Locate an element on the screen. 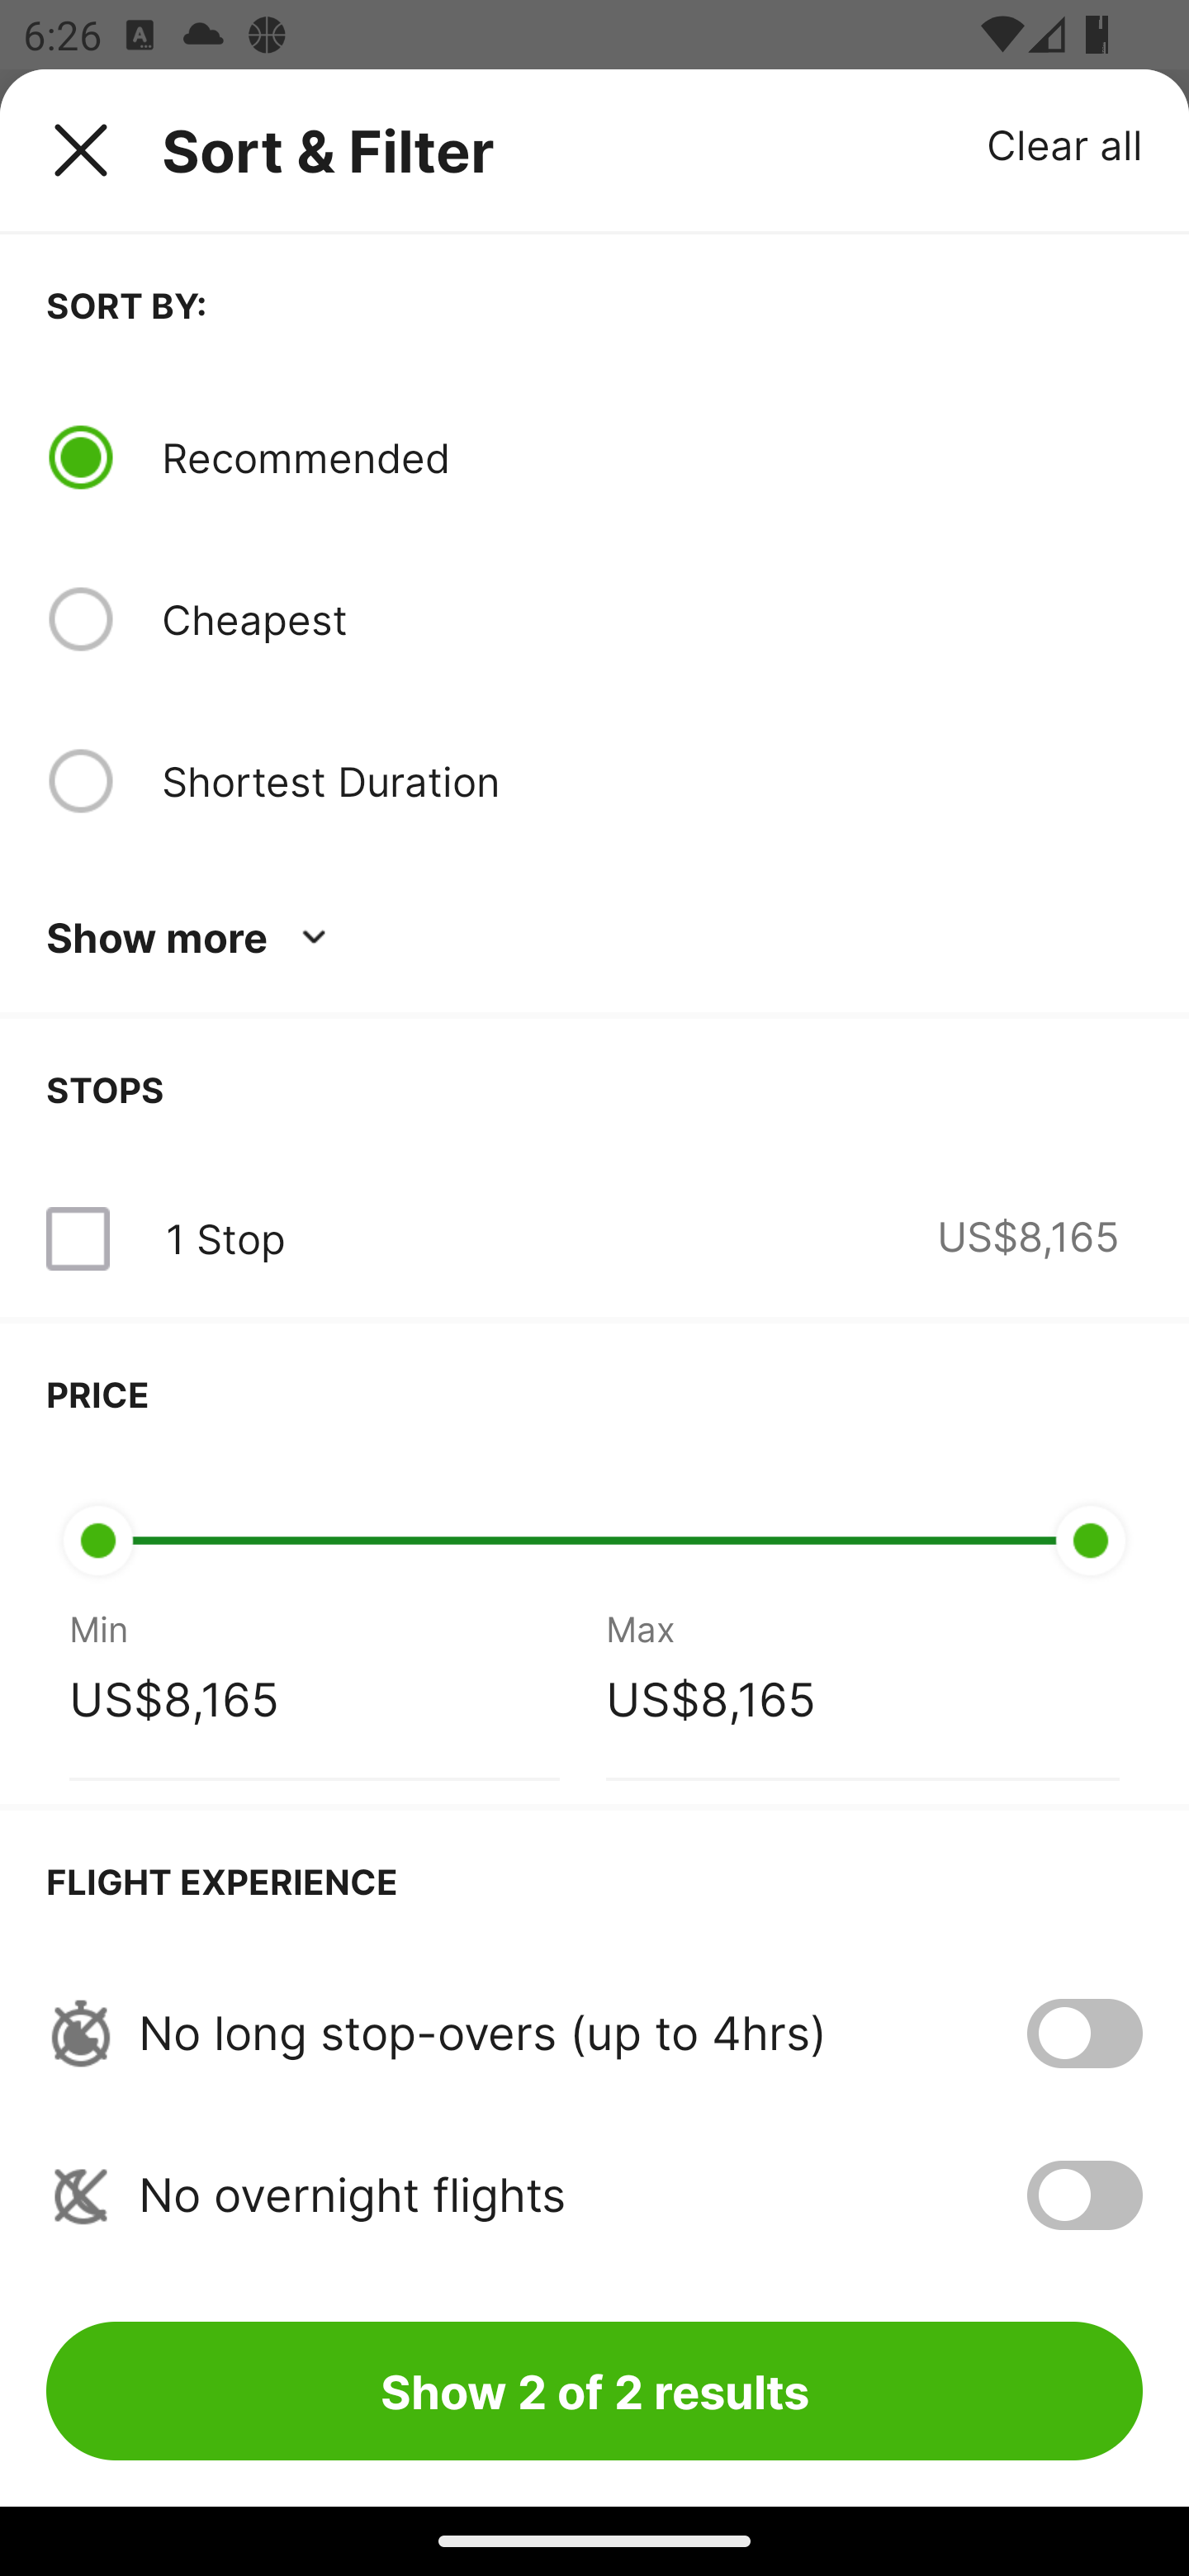 This screenshot has height=2576, width=1189. 1 Stop is located at coordinates (225, 1238).